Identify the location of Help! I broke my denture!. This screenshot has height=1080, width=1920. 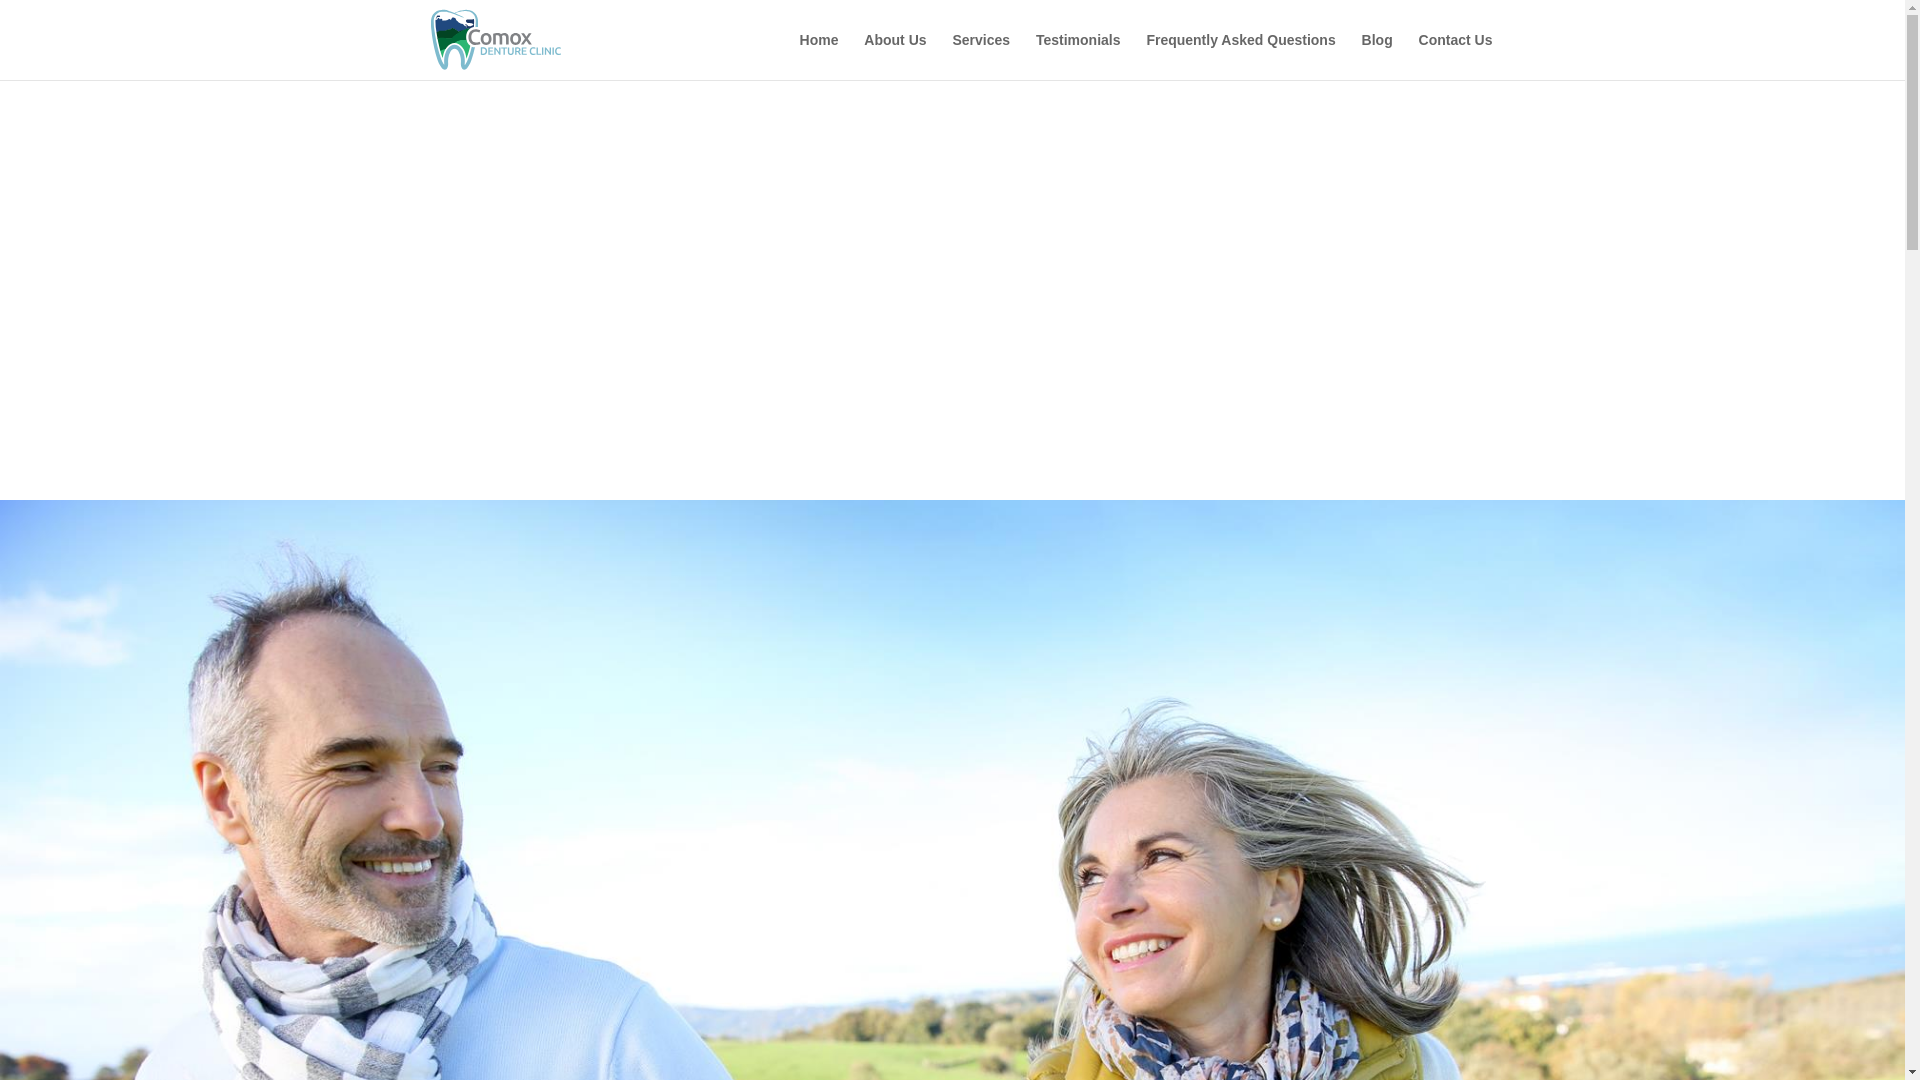
(952, 394).